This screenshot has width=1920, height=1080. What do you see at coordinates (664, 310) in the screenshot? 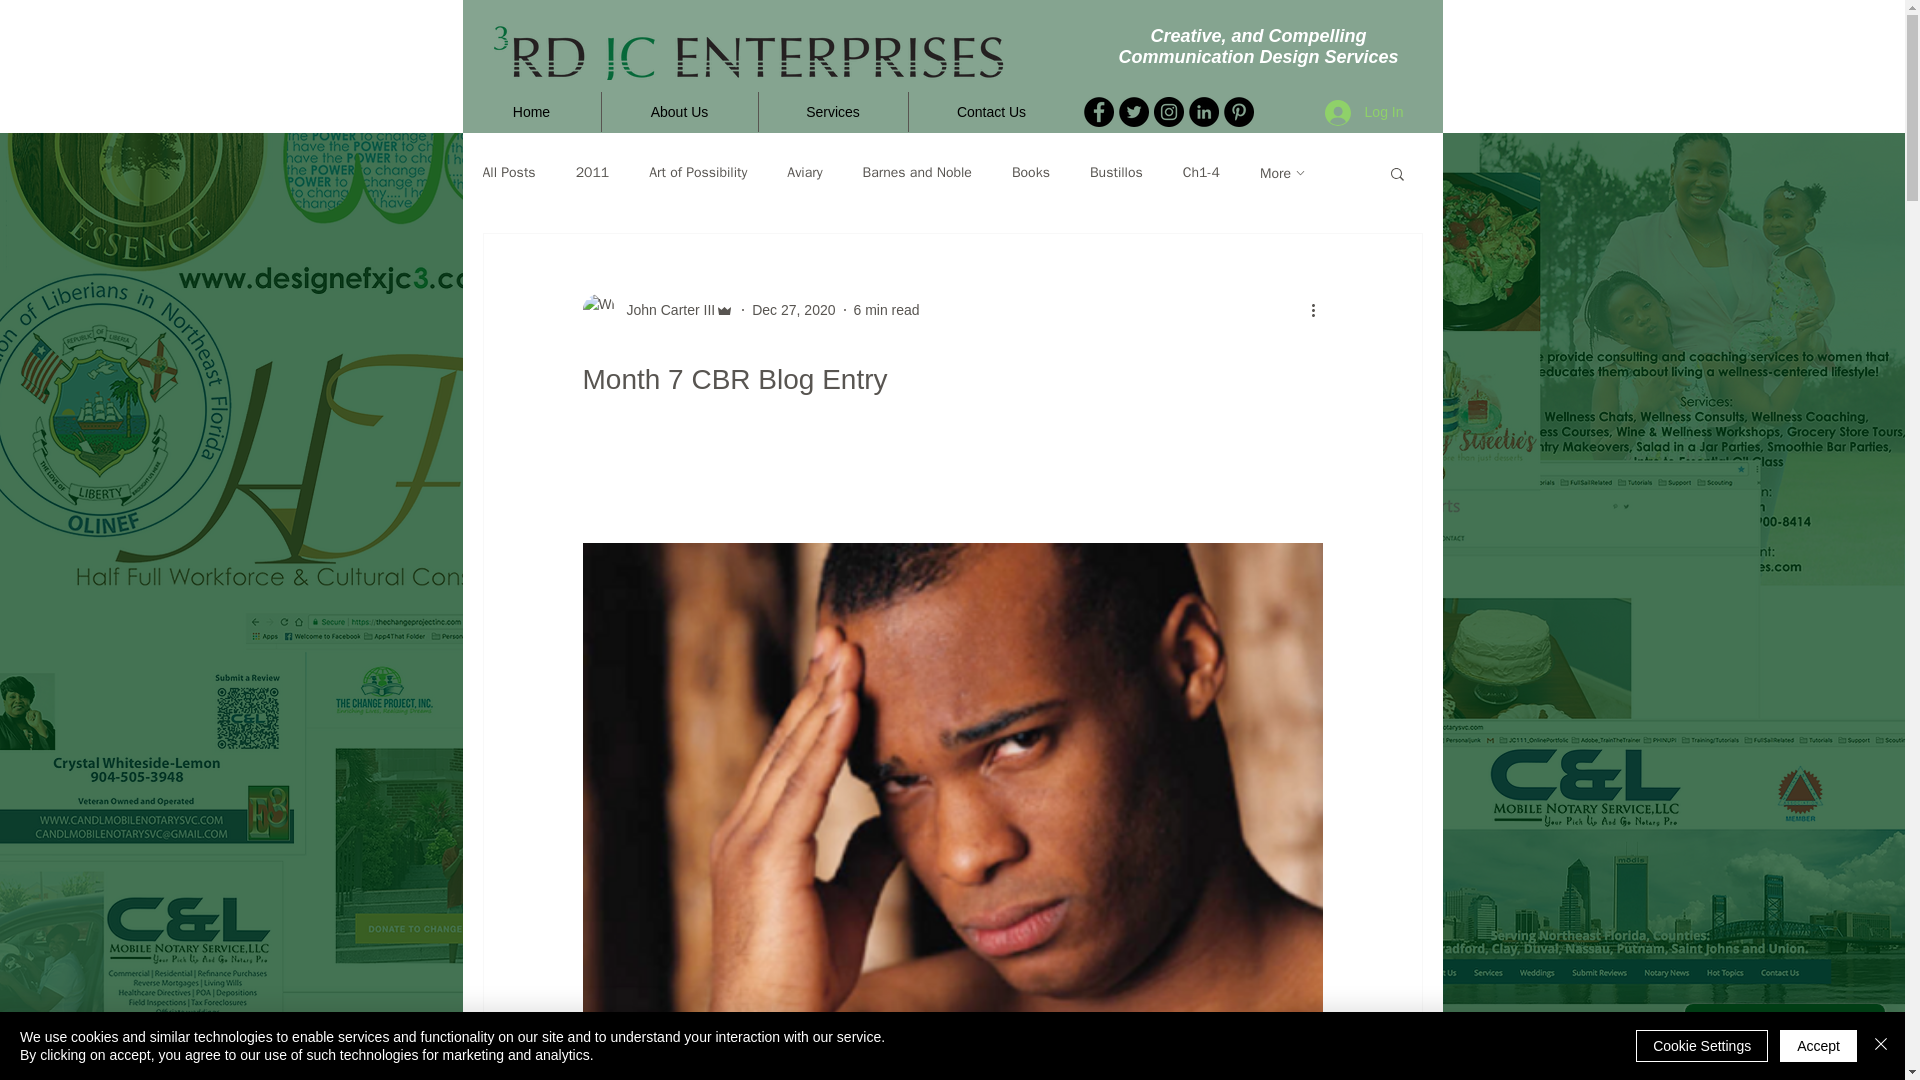
I see `John Carter III` at bounding box center [664, 310].